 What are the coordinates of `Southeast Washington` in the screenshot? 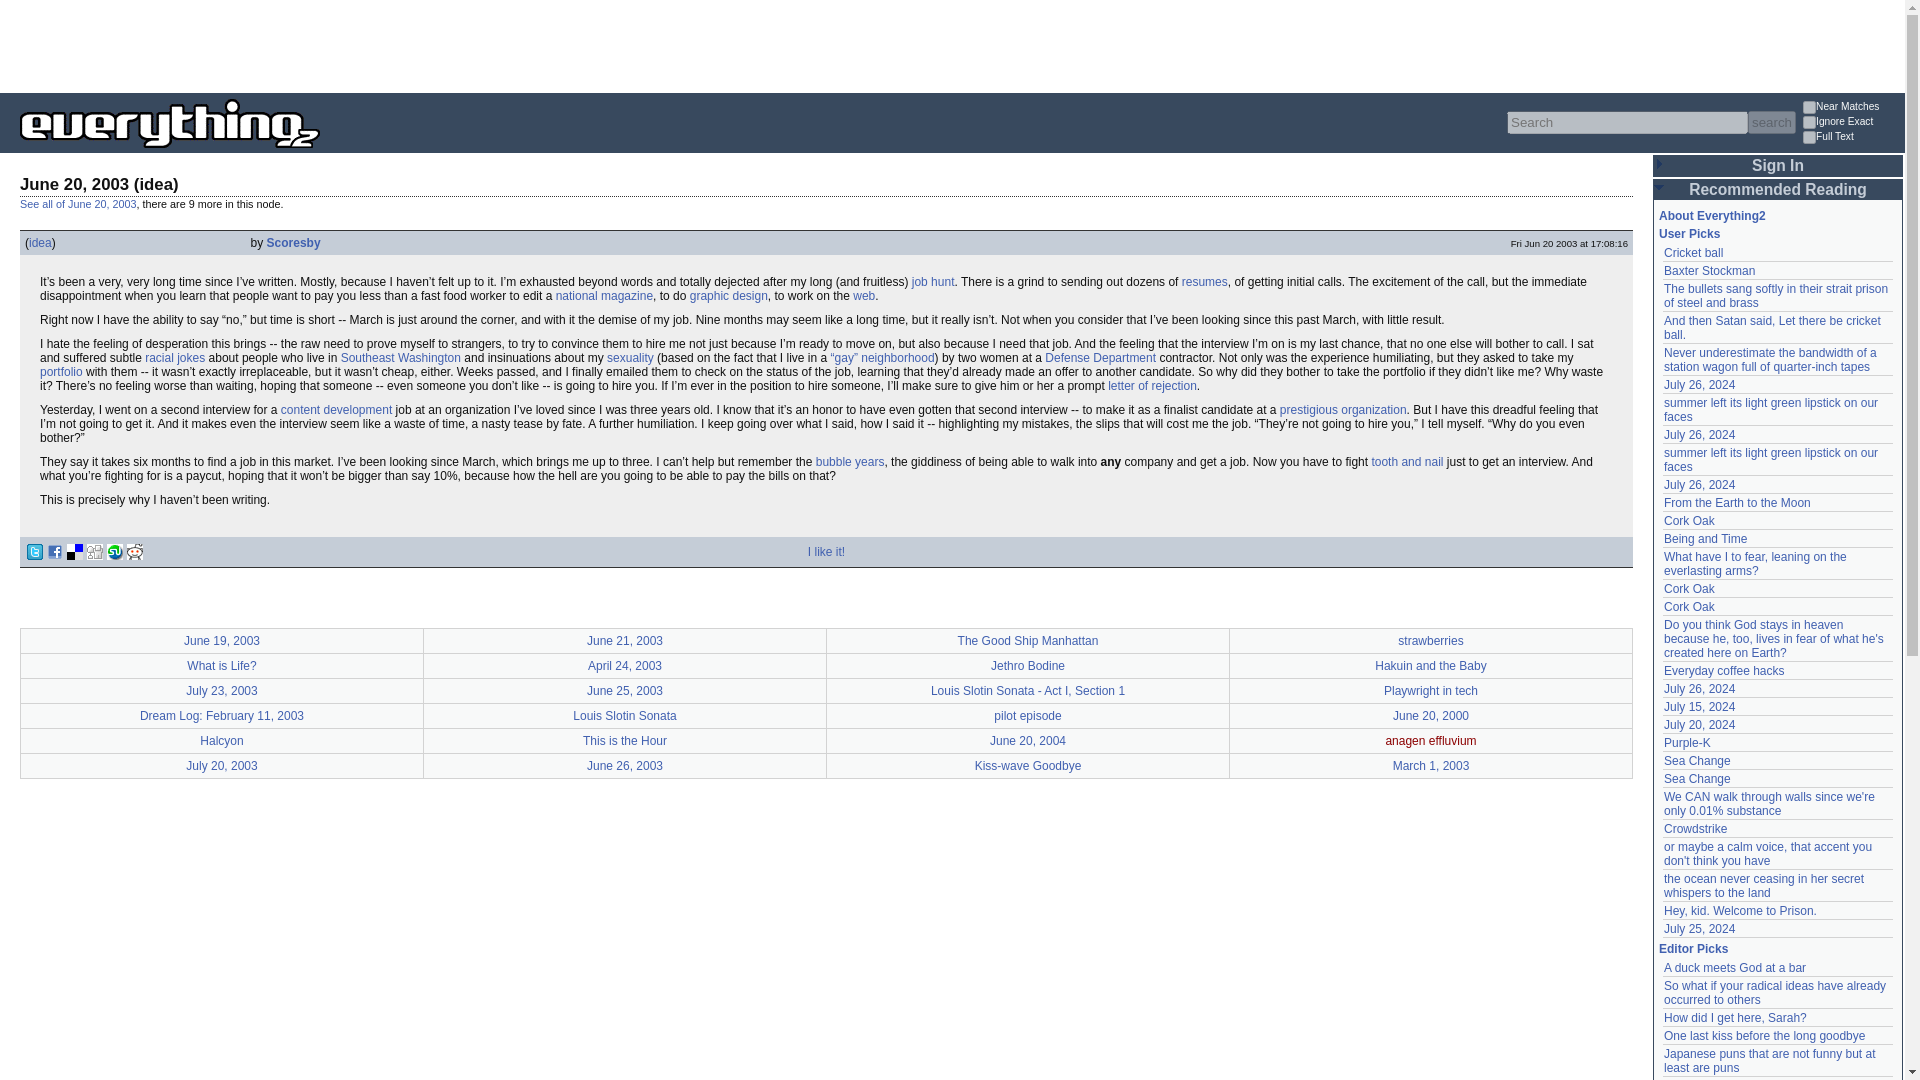 It's located at (400, 358).